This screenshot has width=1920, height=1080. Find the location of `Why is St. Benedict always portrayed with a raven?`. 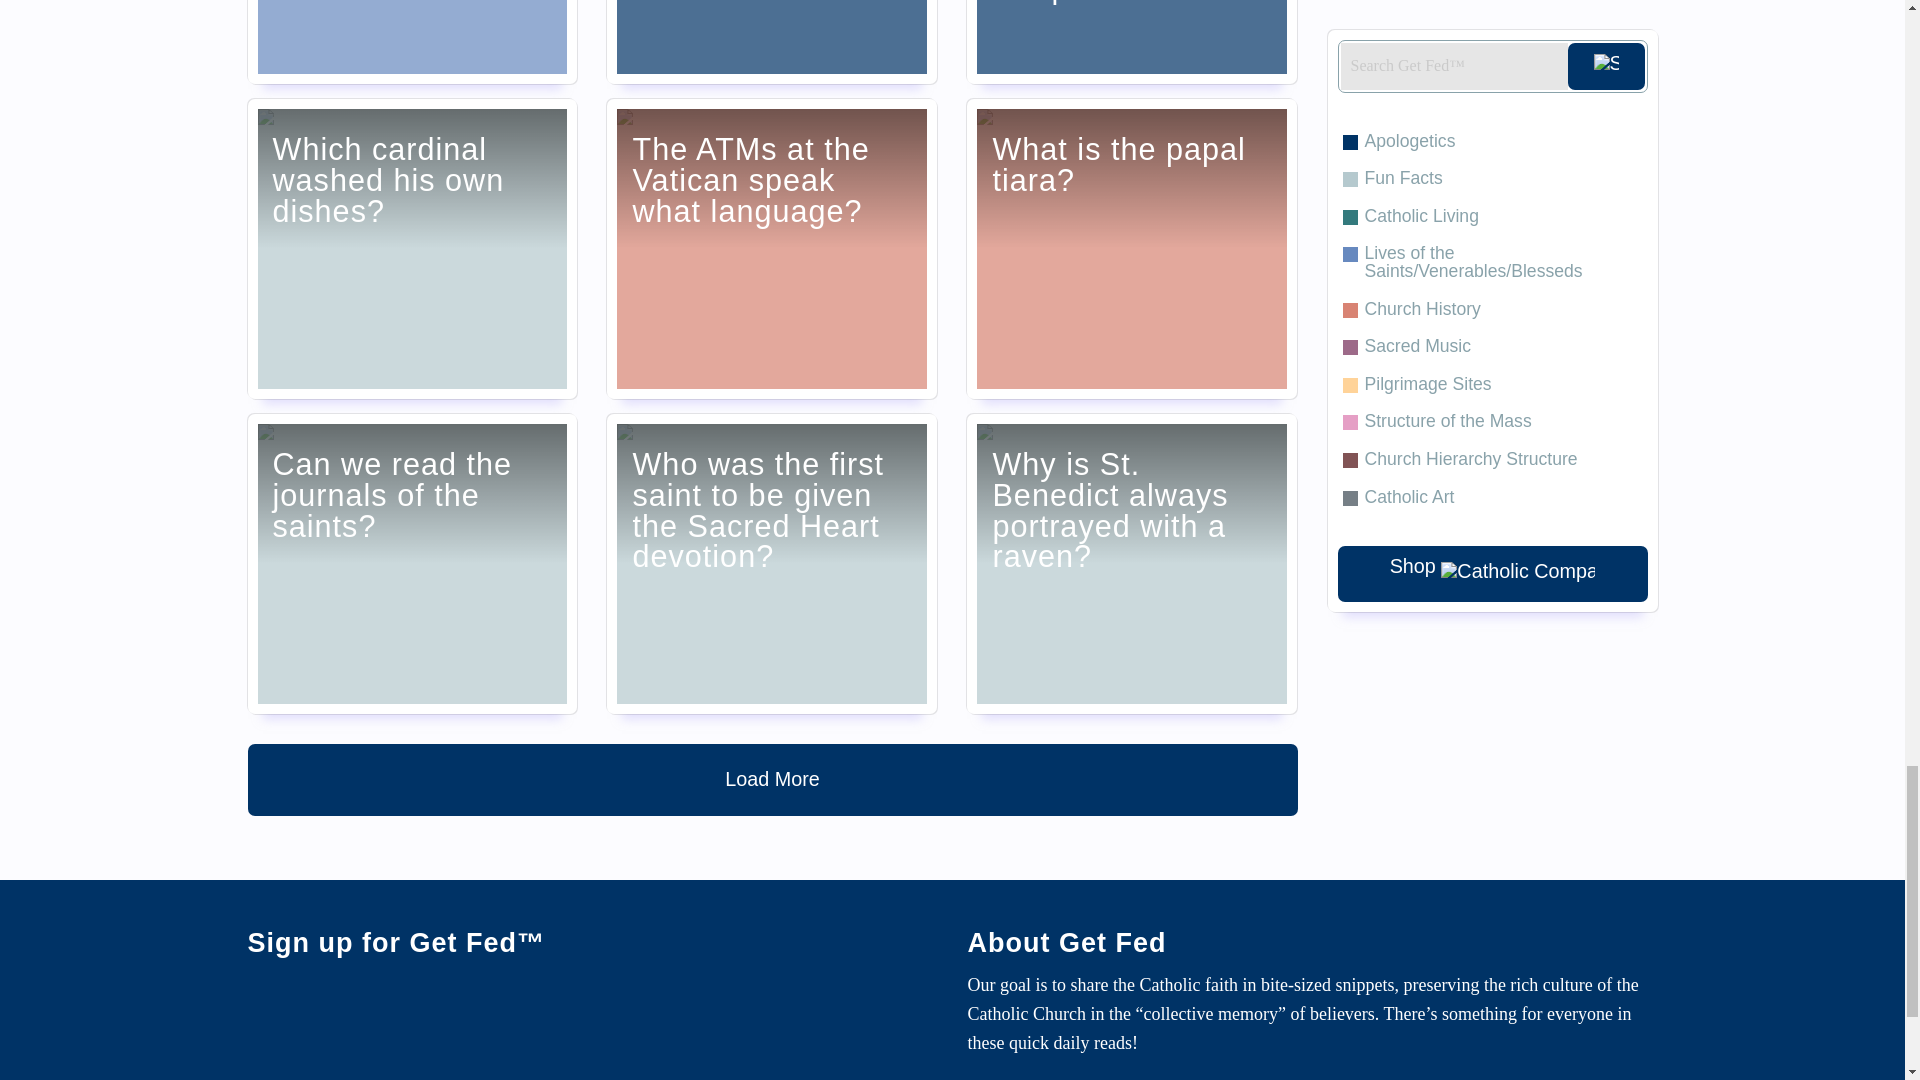

Why is St. Benedict always portrayed with a raven? is located at coordinates (1132, 563).